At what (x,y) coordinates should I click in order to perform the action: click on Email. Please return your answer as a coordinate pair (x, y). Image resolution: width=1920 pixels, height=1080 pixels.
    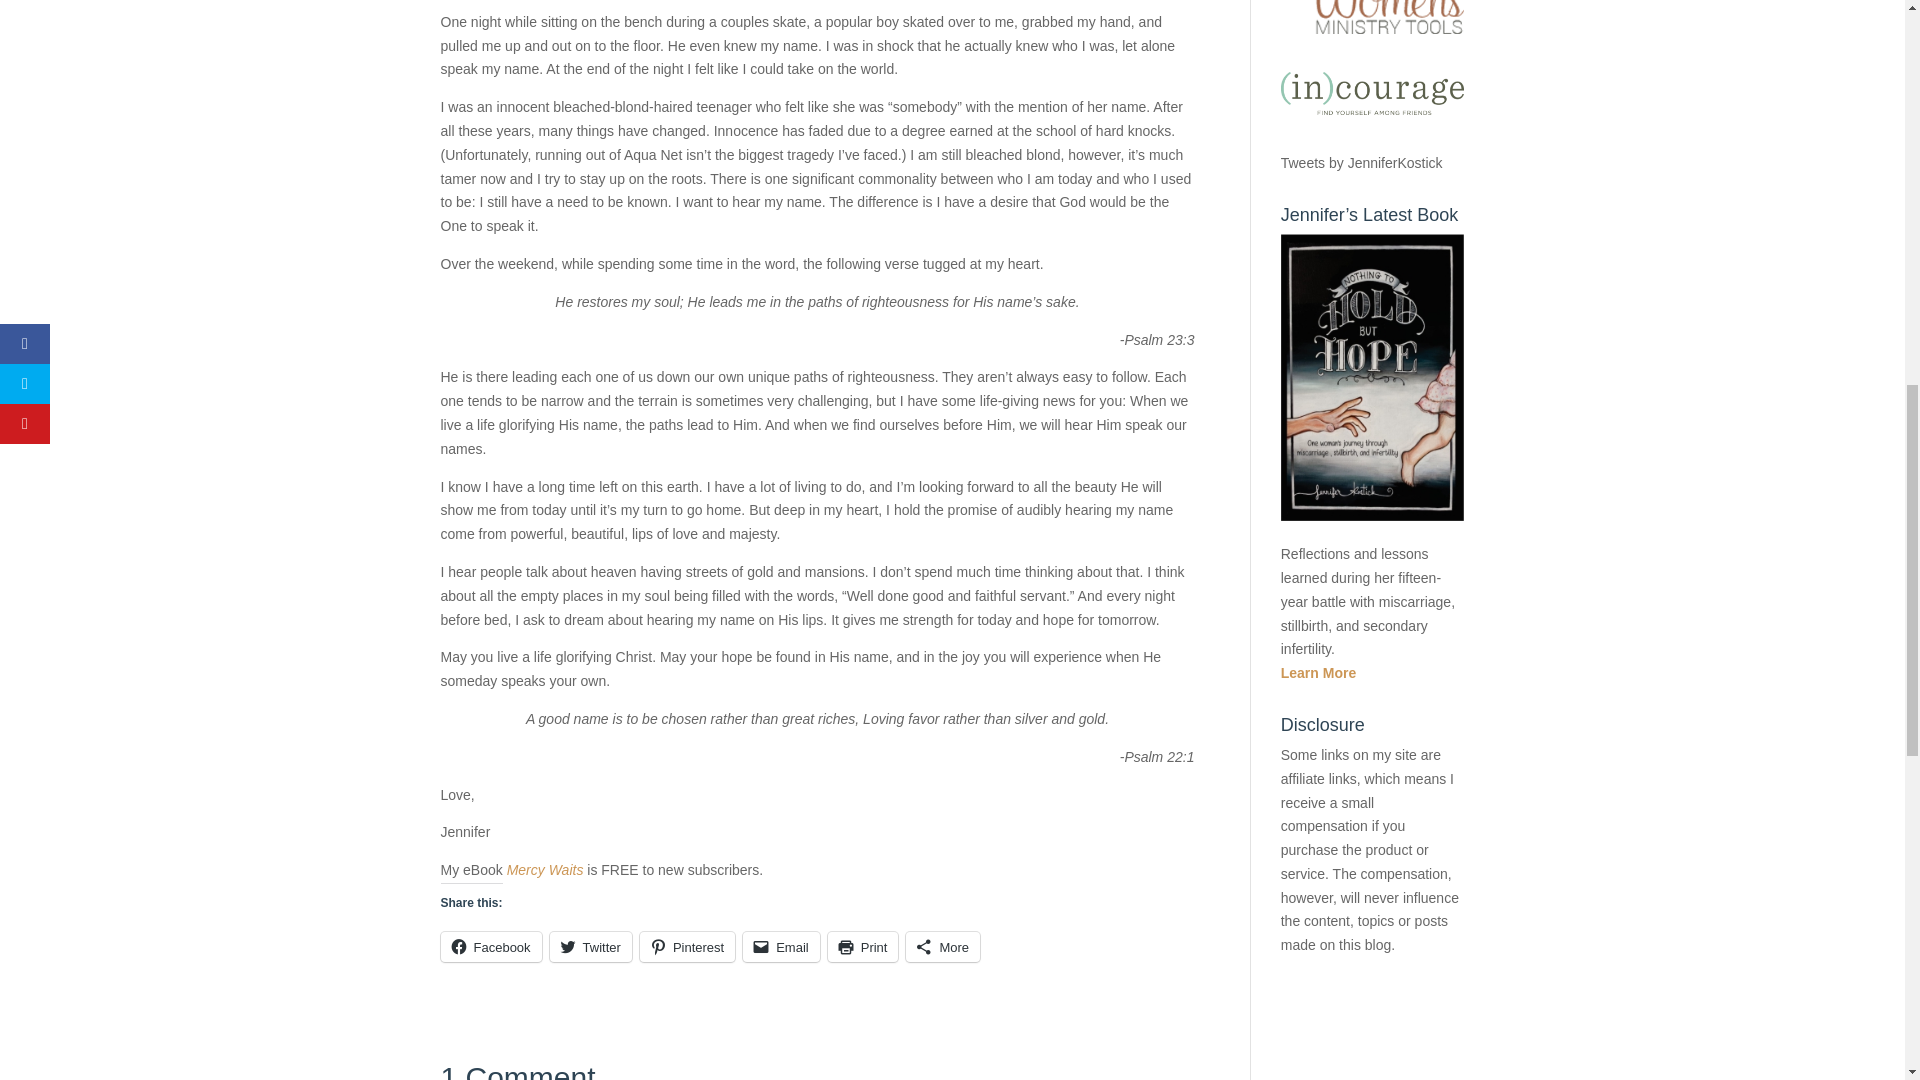
    Looking at the image, I should click on (781, 947).